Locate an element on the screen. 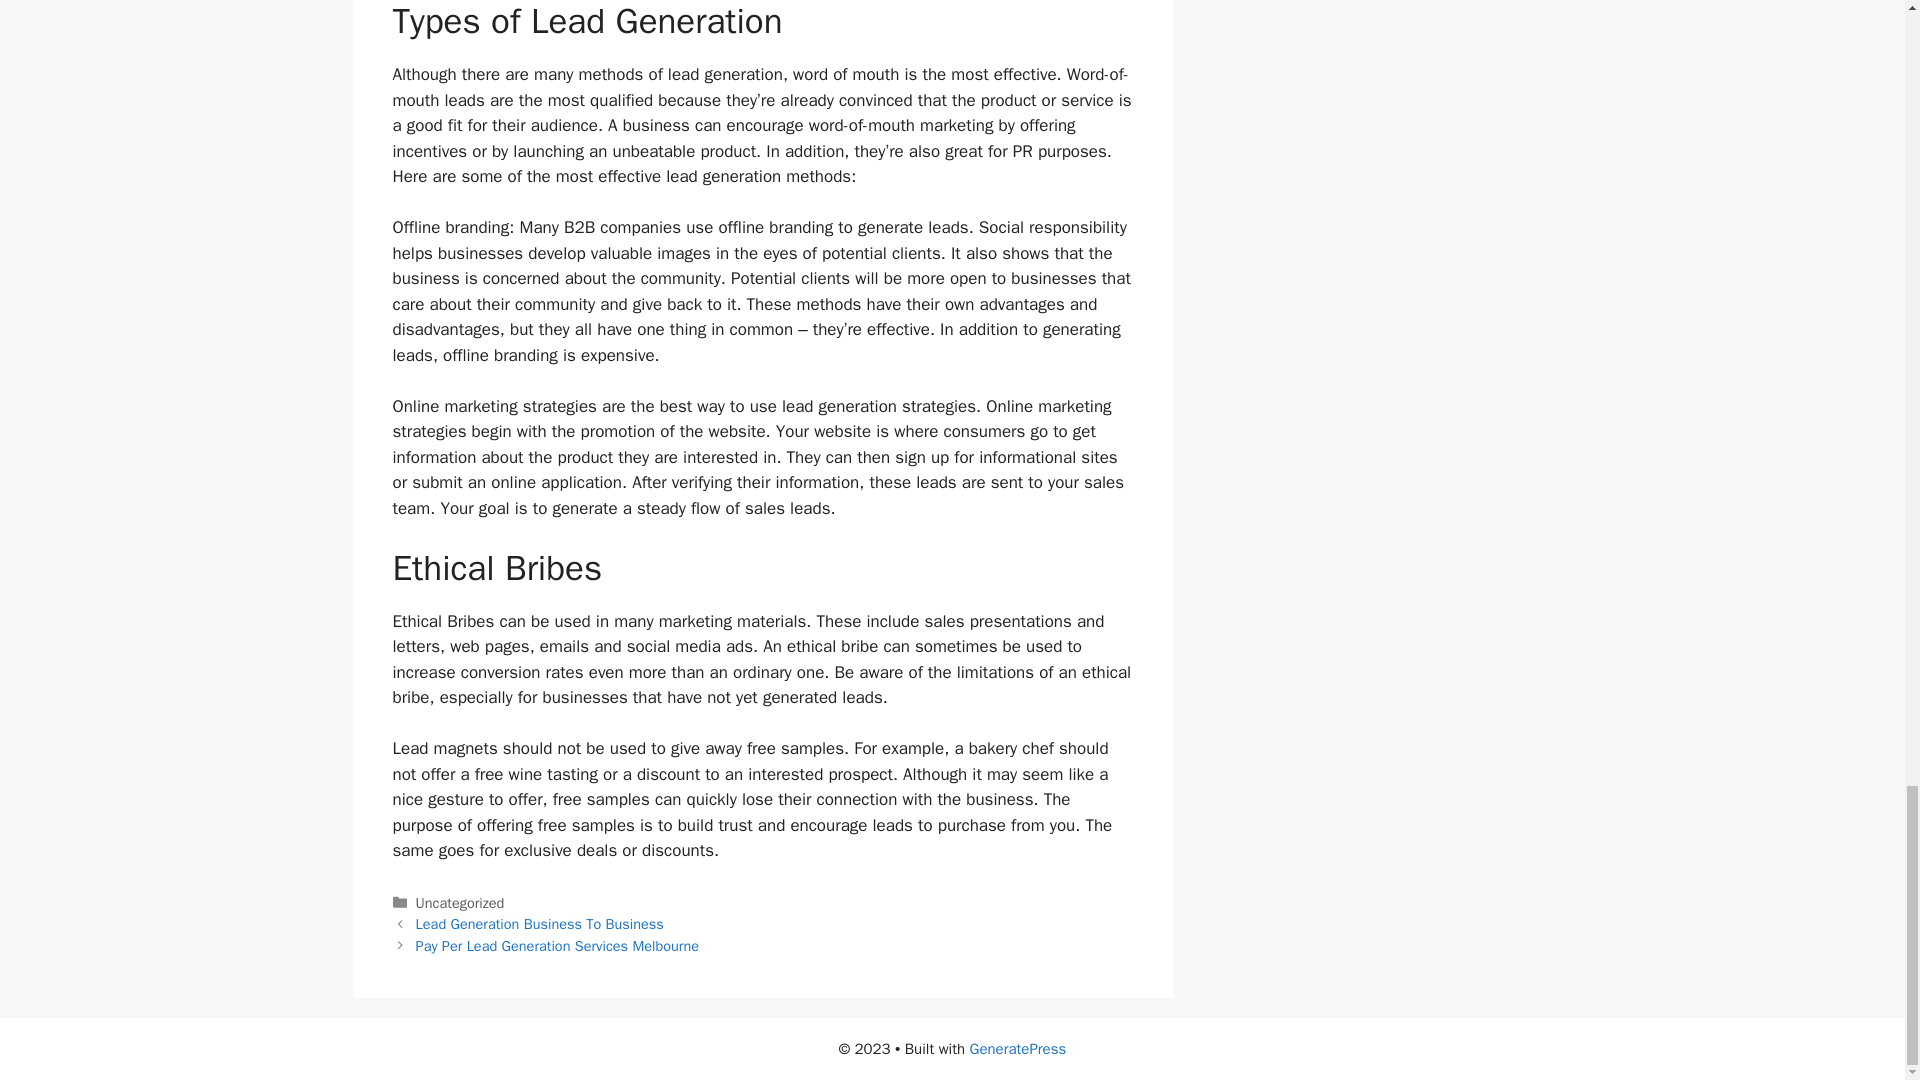 The image size is (1920, 1080). GeneratePress is located at coordinates (1018, 1049).